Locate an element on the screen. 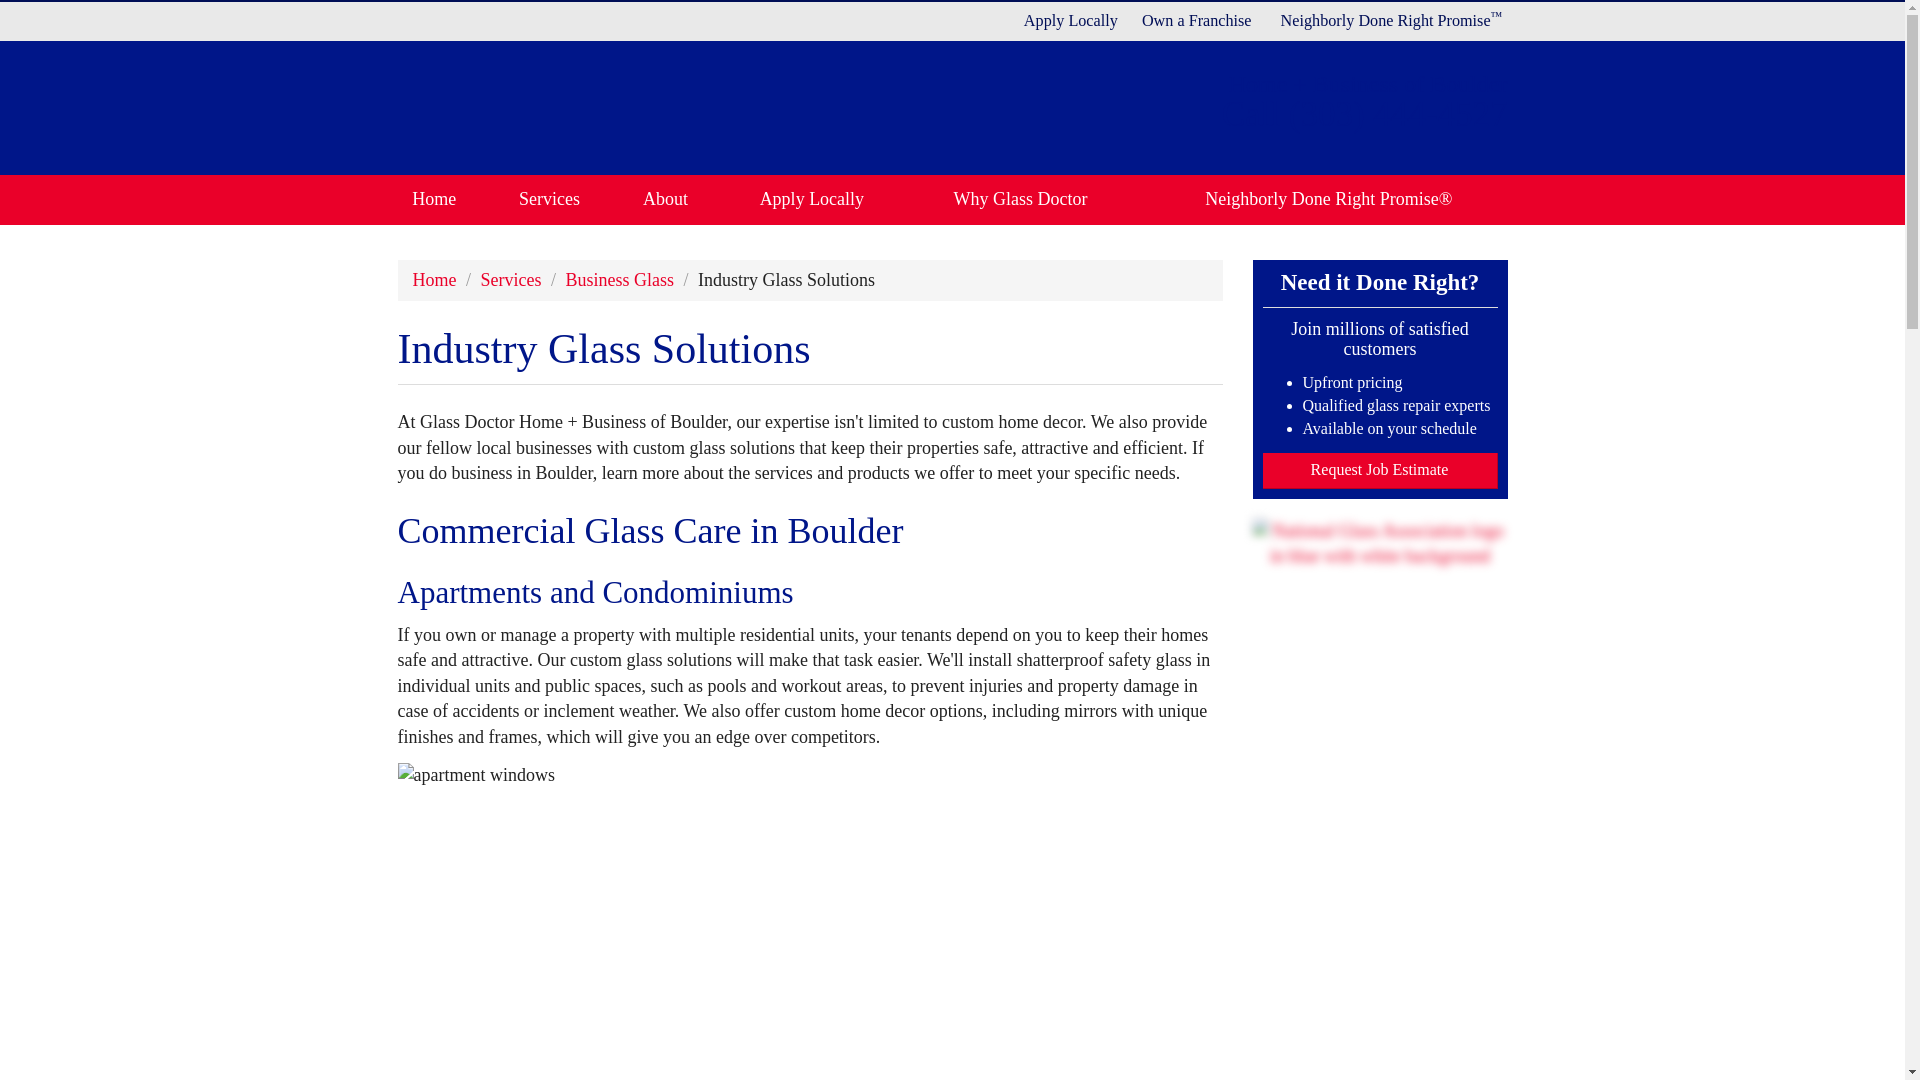 This screenshot has width=1920, height=1080. Services is located at coordinates (548, 199).